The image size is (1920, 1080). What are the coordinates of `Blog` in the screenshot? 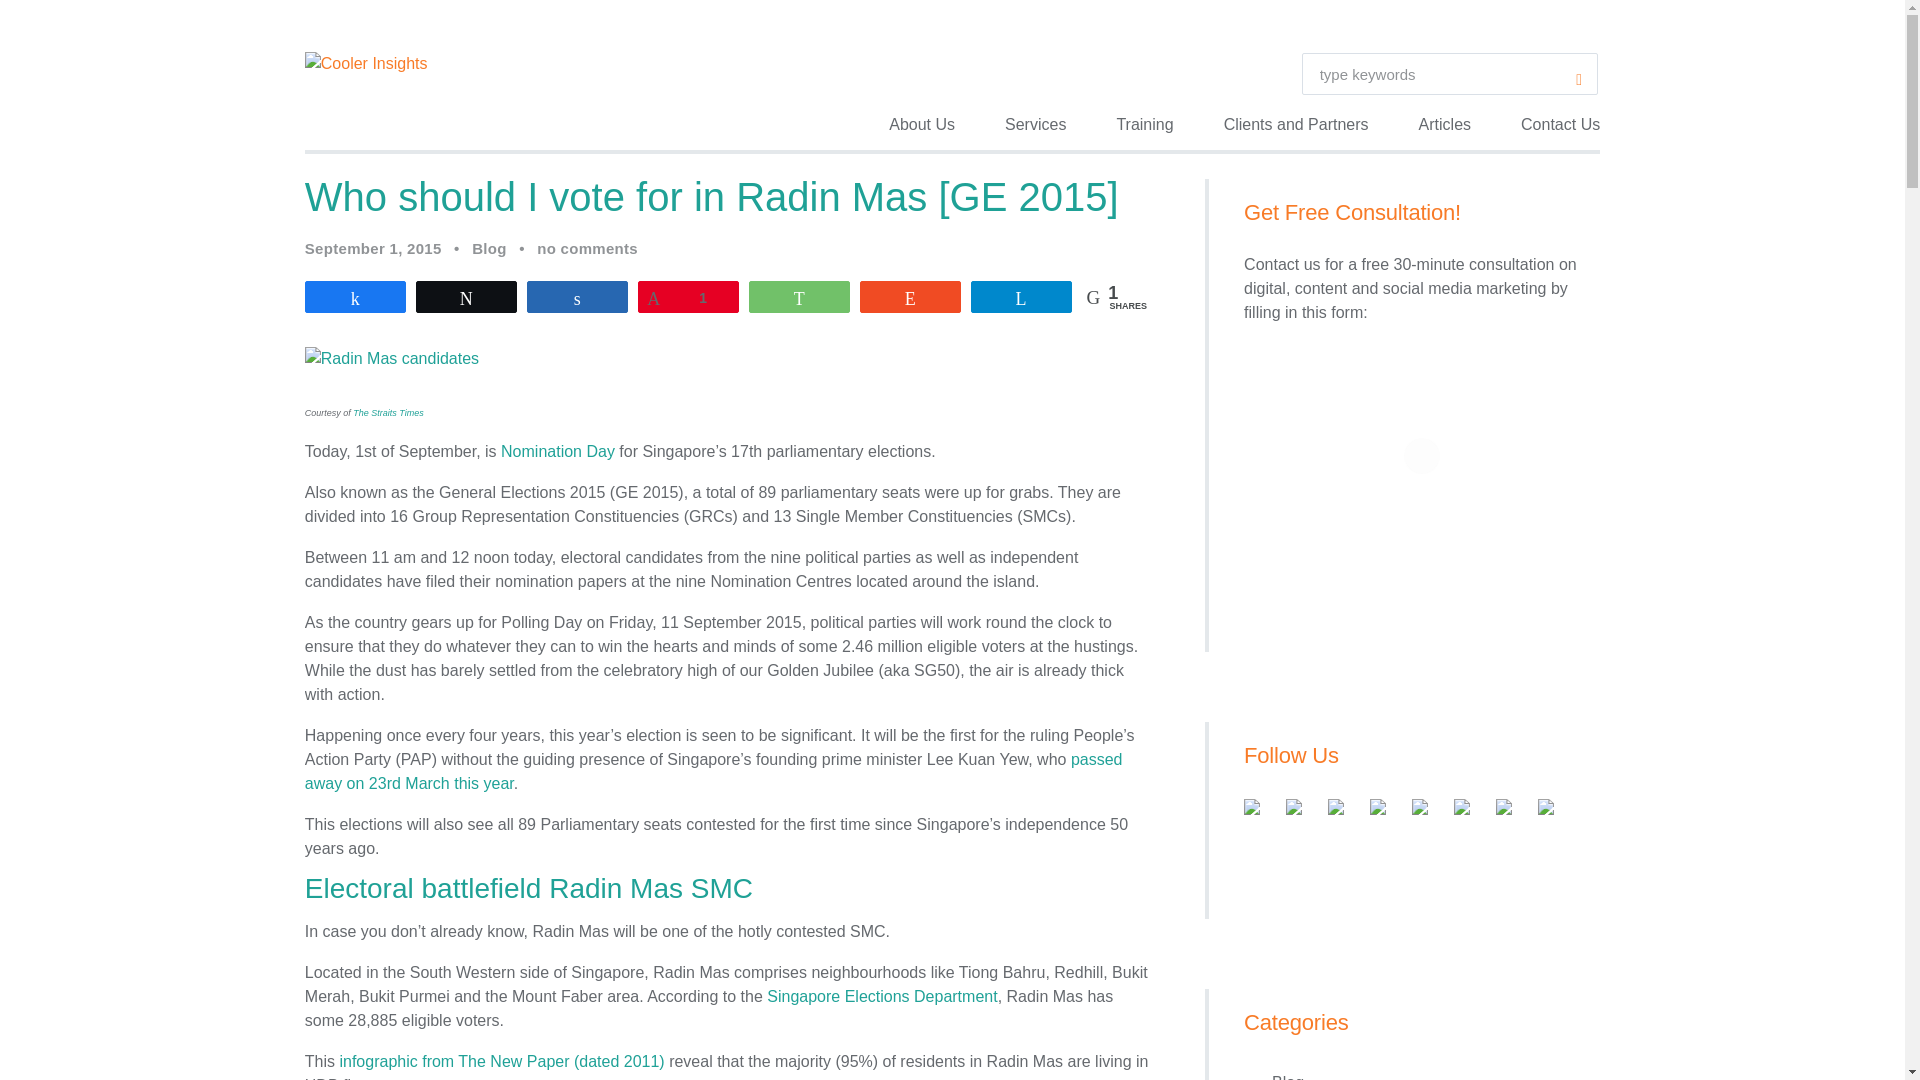 It's located at (489, 249).